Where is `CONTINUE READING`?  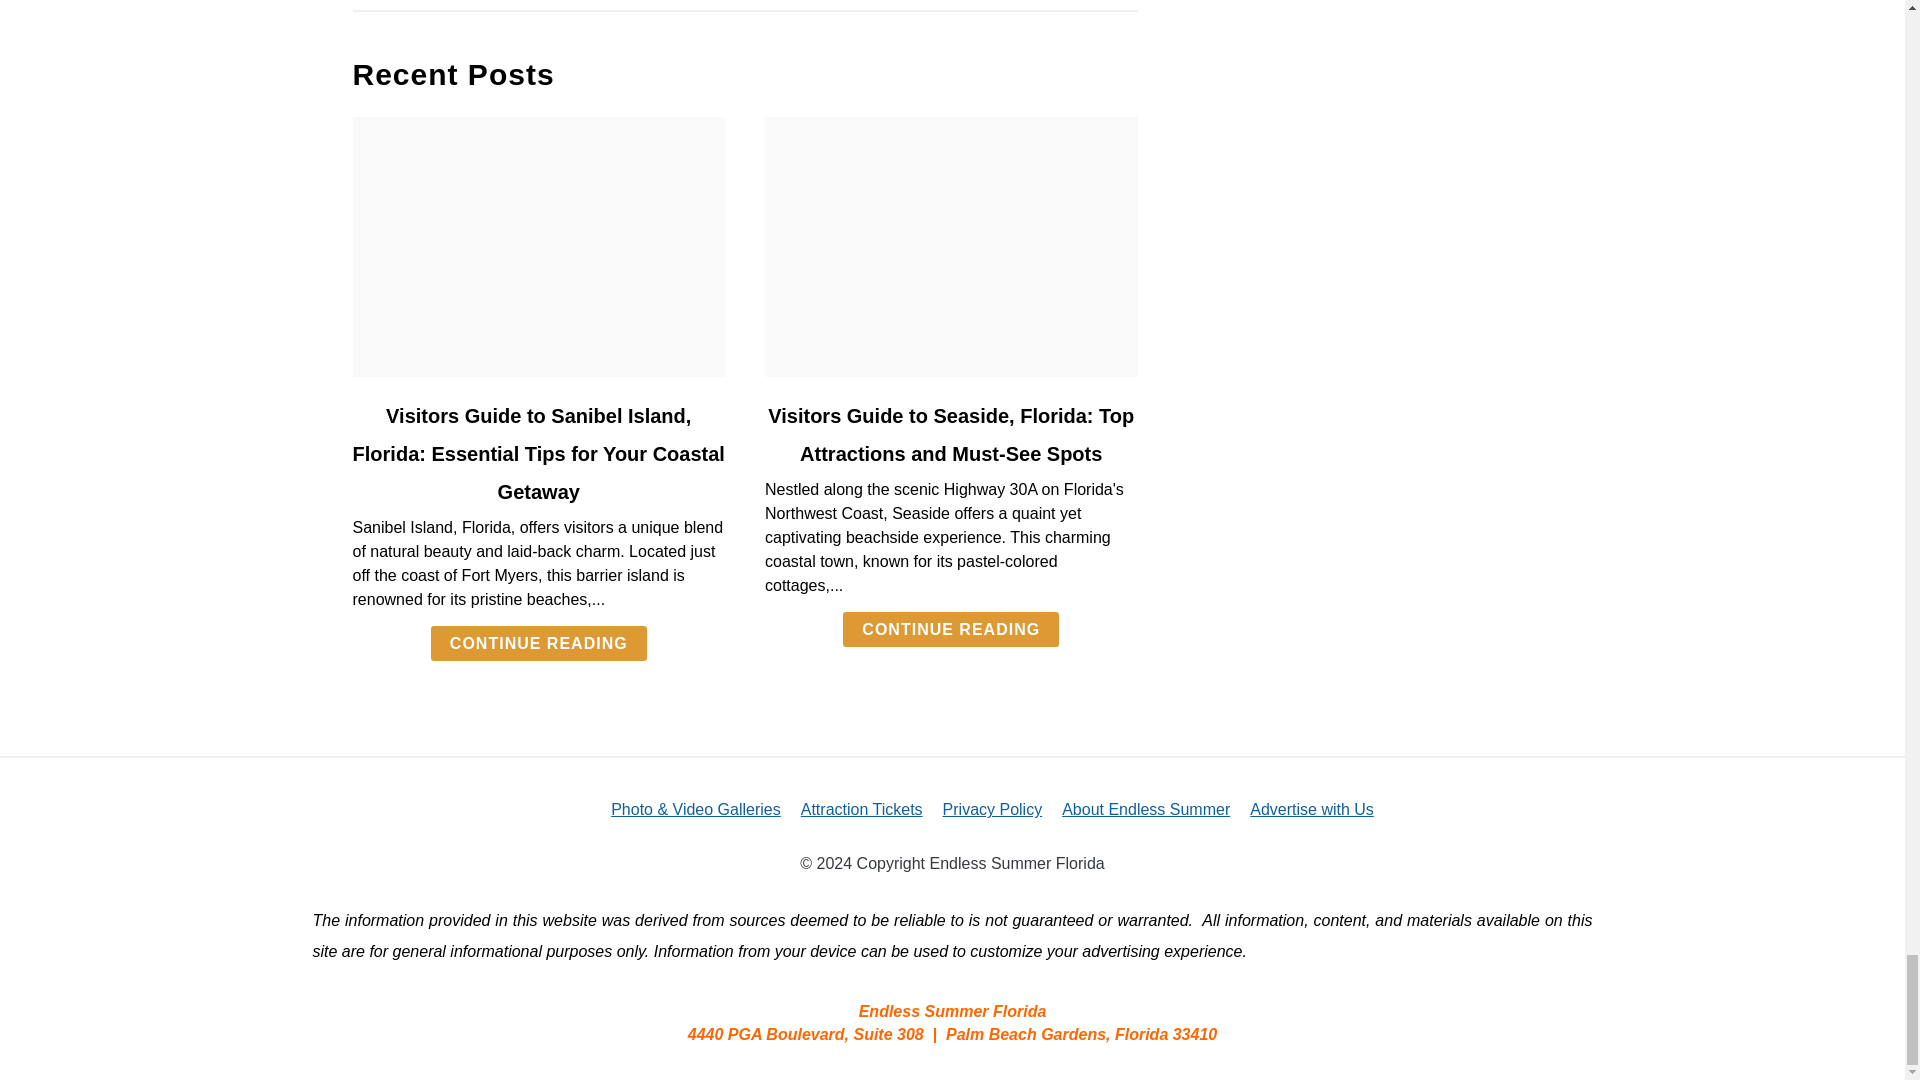 CONTINUE READING is located at coordinates (538, 643).